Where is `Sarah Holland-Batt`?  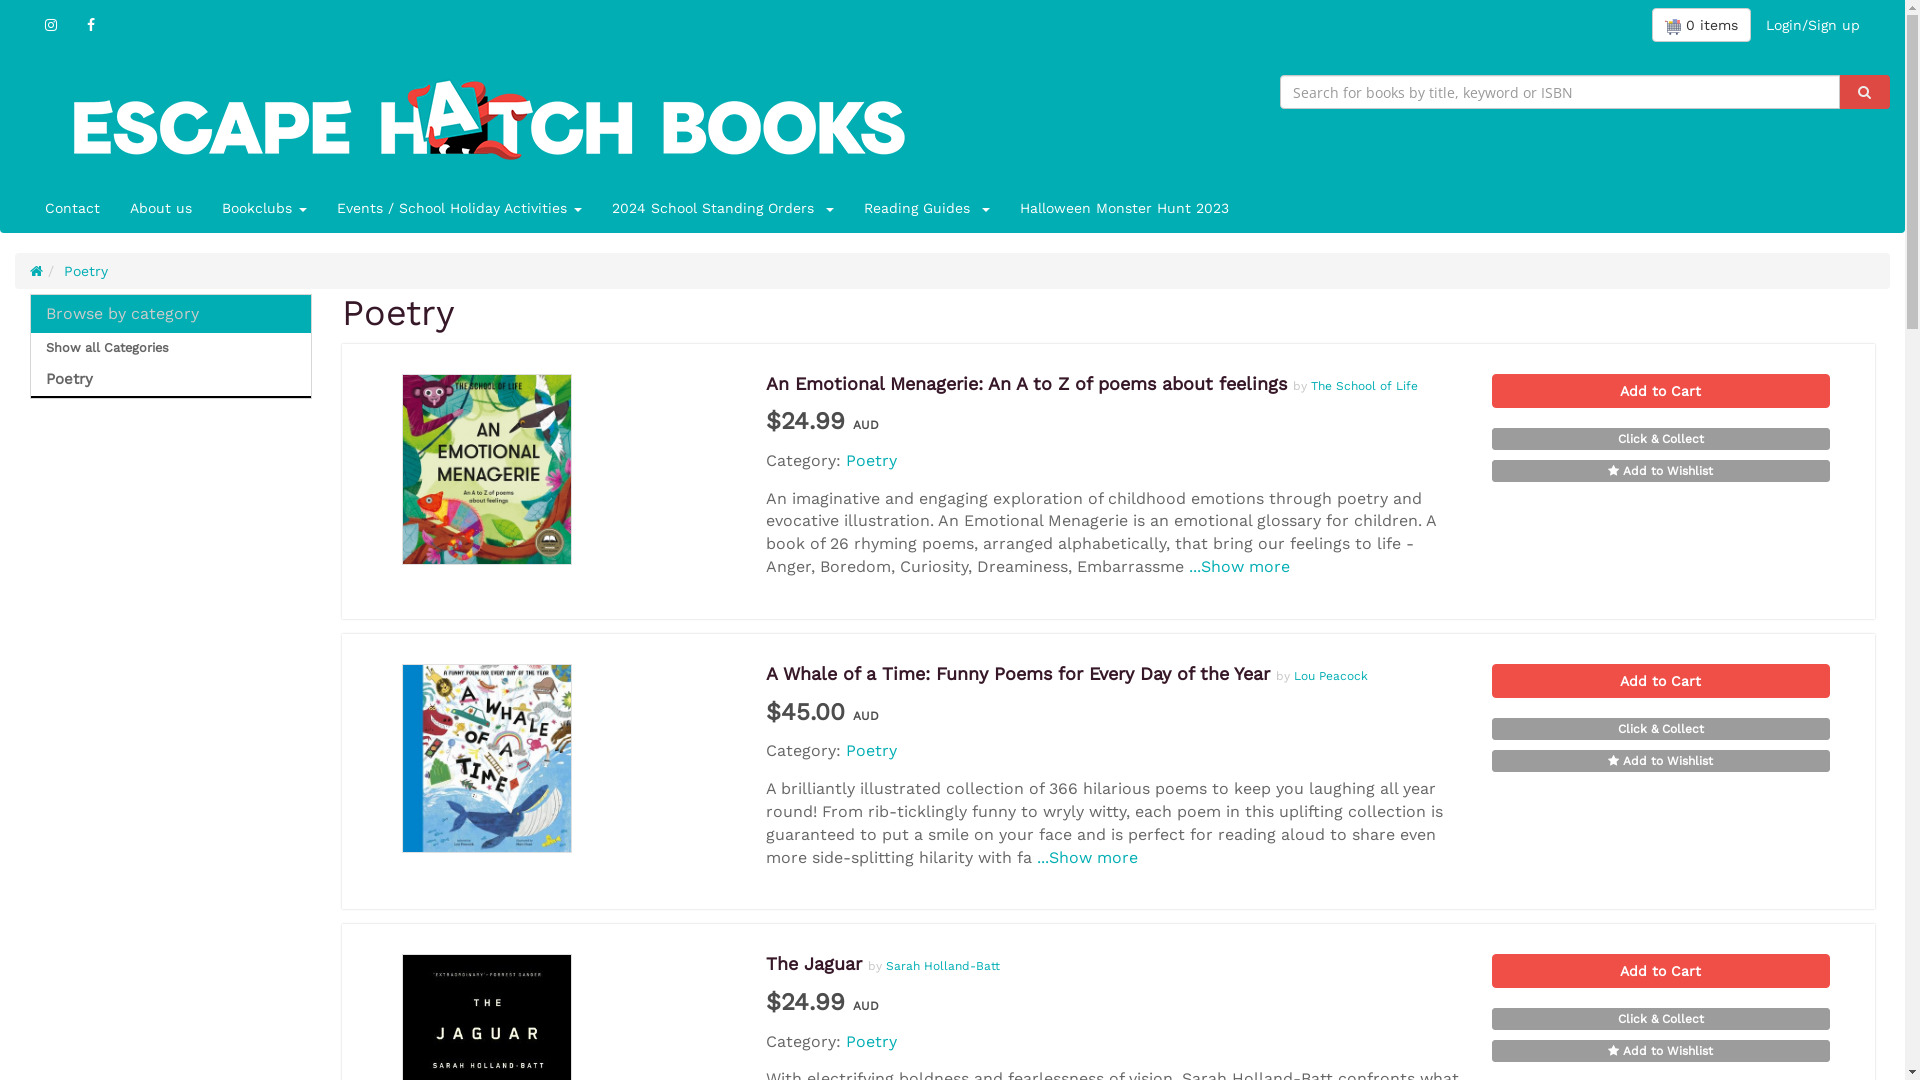 Sarah Holland-Batt is located at coordinates (943, 966).